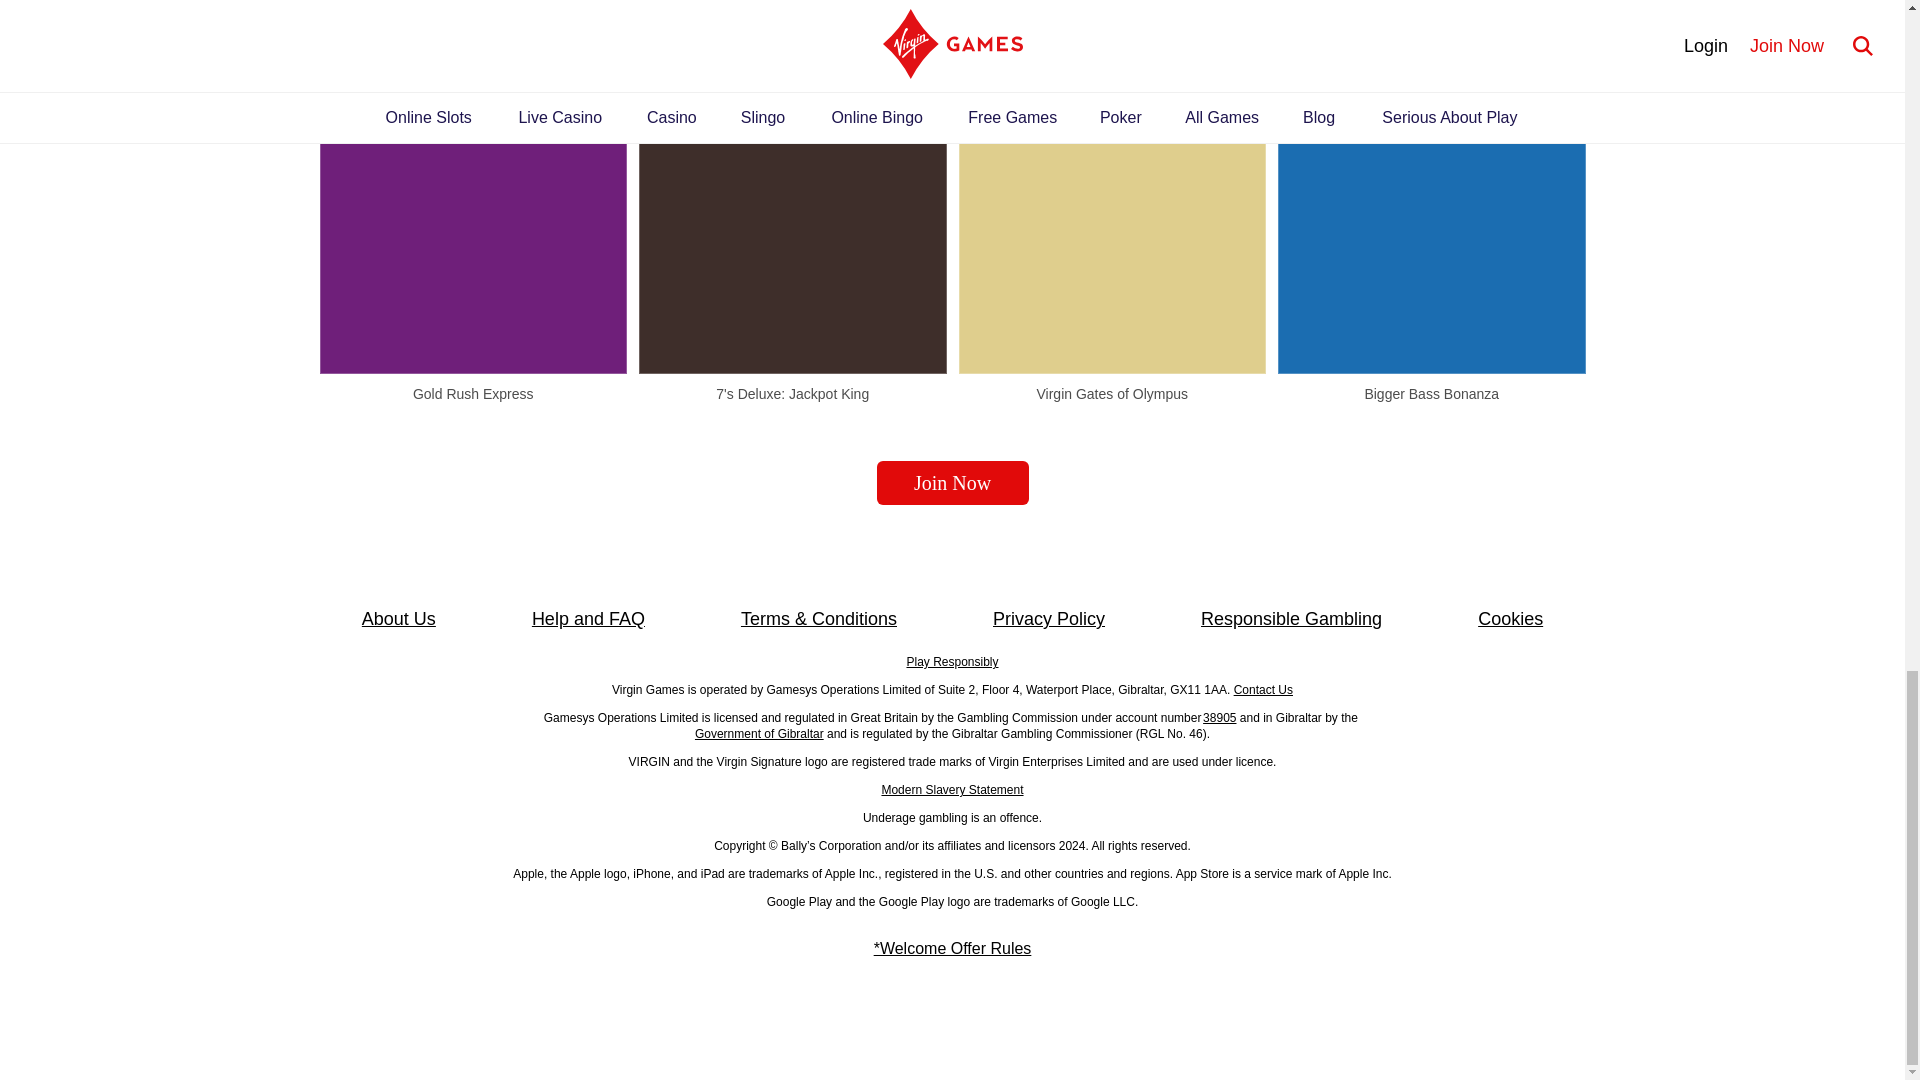  Describe the element at coordinates (1048, 619) in the screenshot. I see `Privacy Policy` at that location.